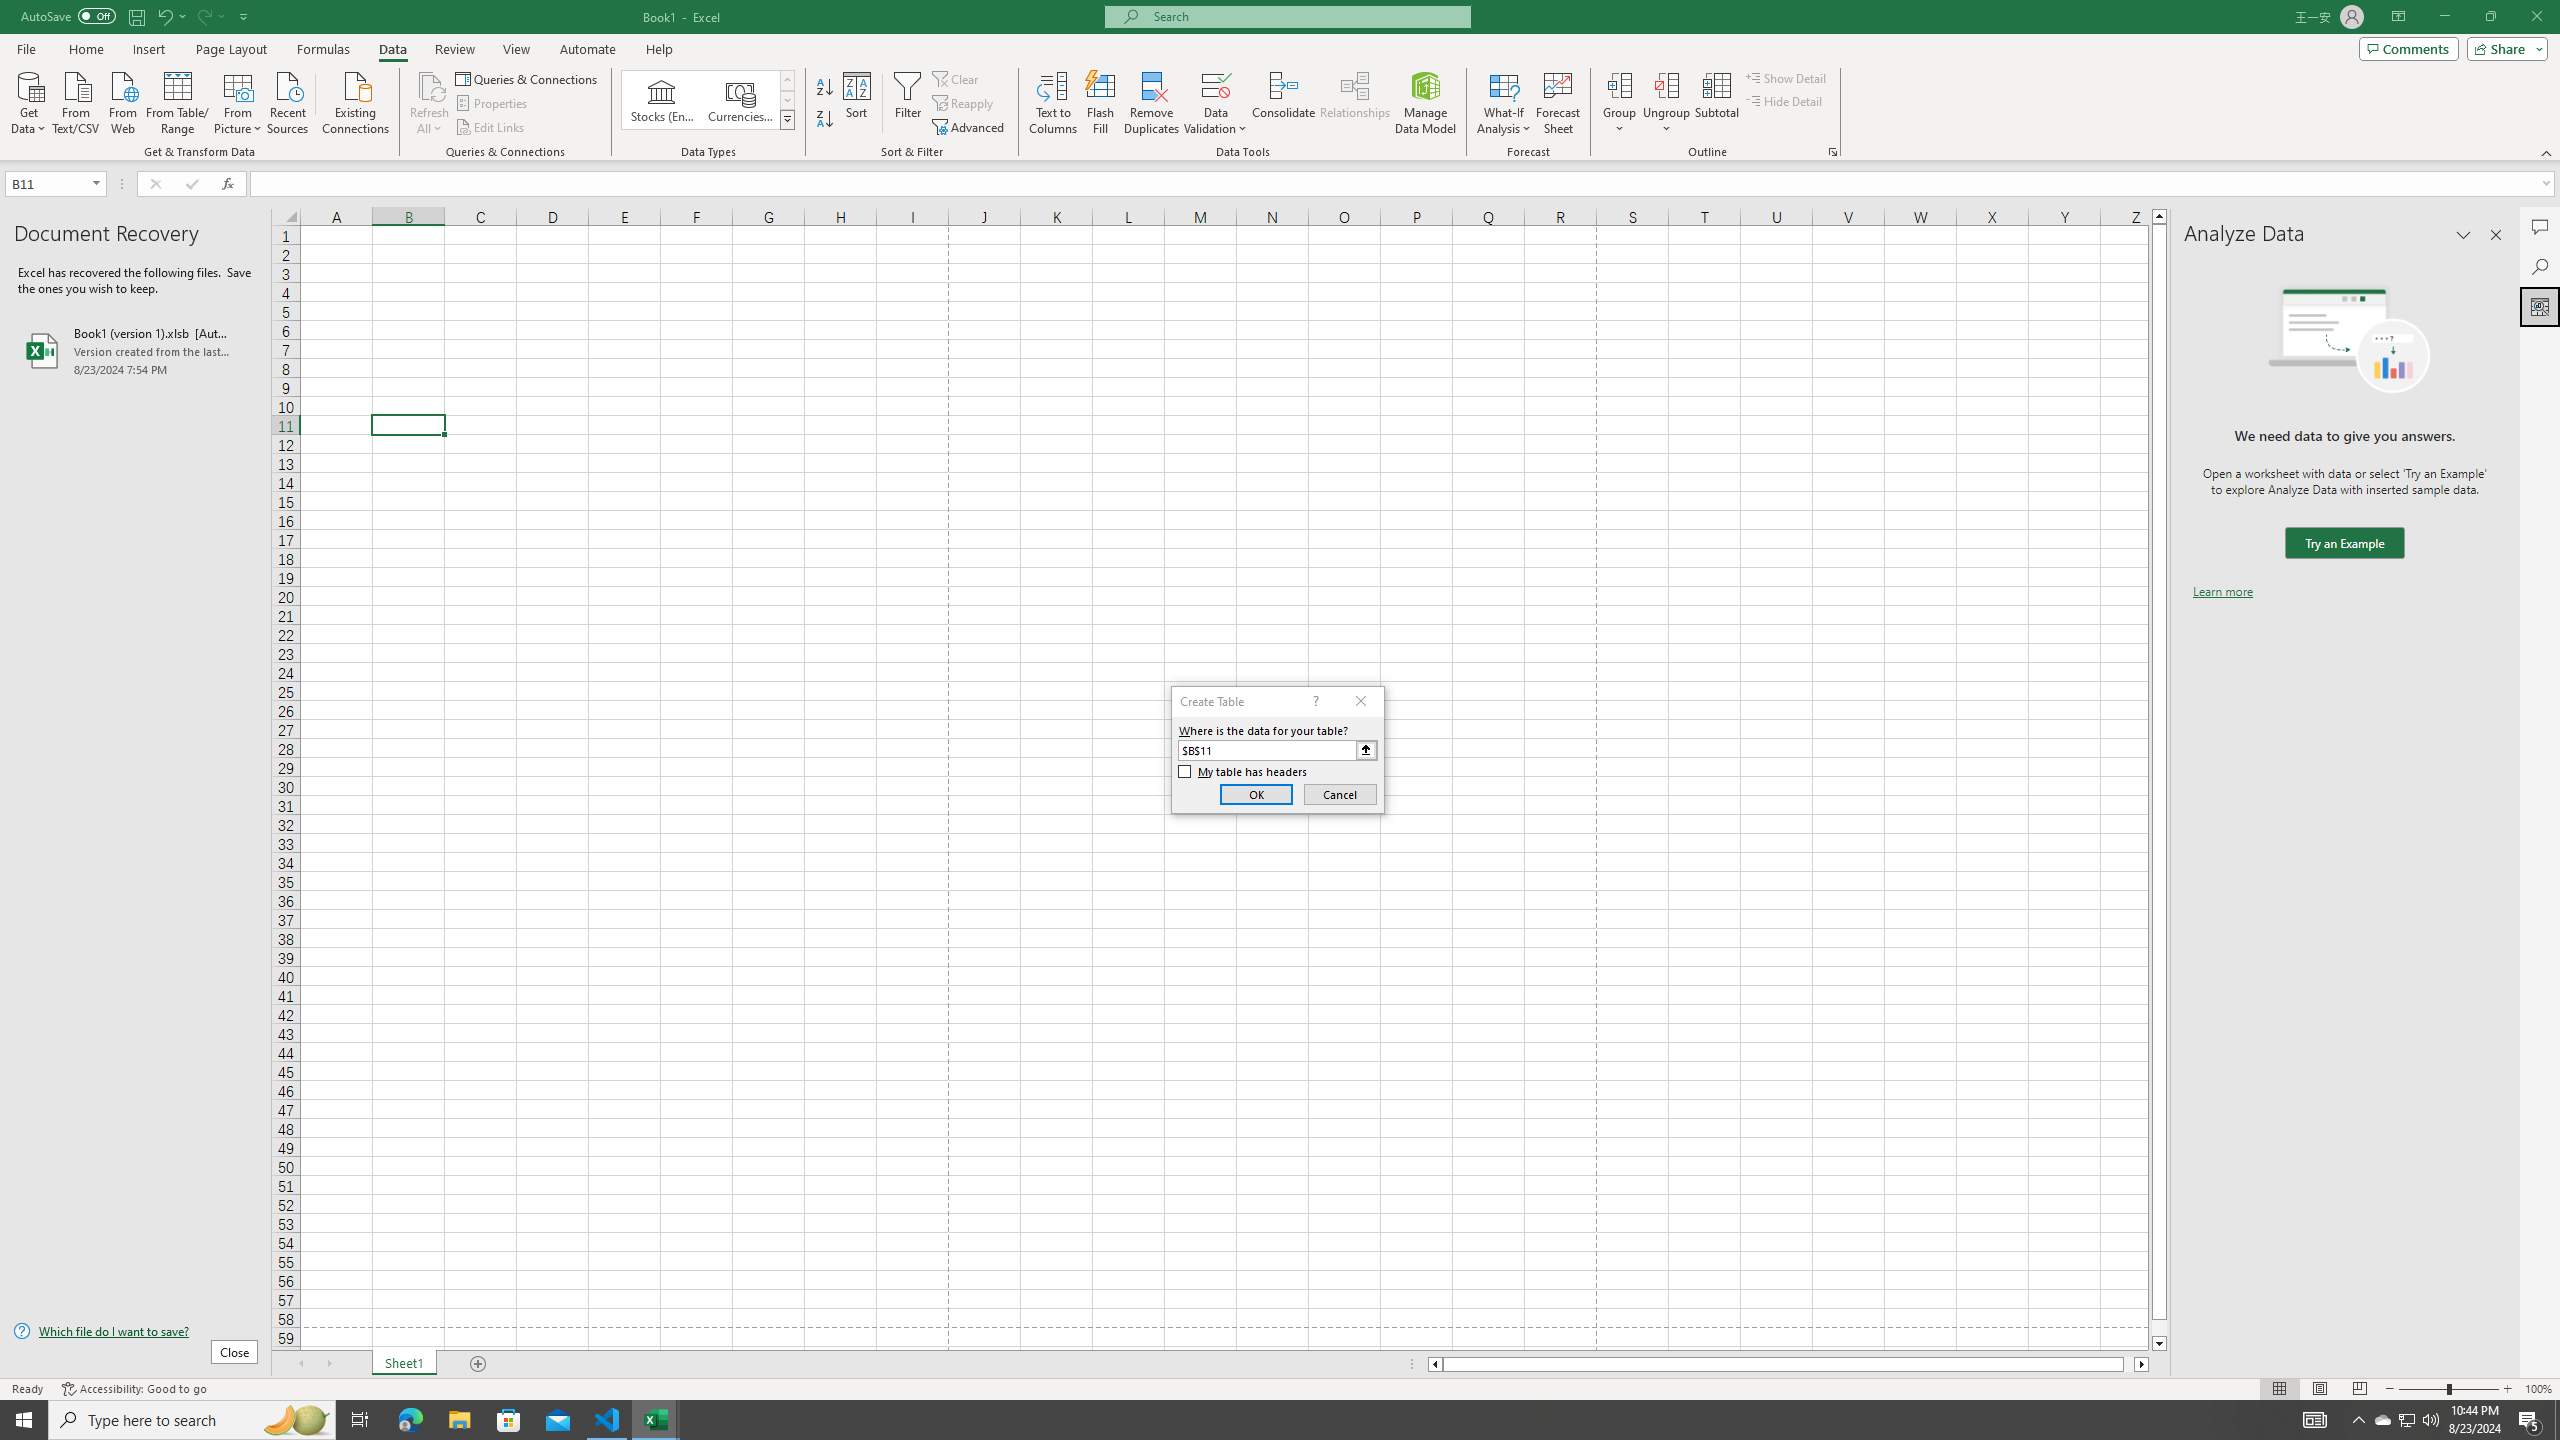  I want to click on Currencies (English), so click(740, 100).